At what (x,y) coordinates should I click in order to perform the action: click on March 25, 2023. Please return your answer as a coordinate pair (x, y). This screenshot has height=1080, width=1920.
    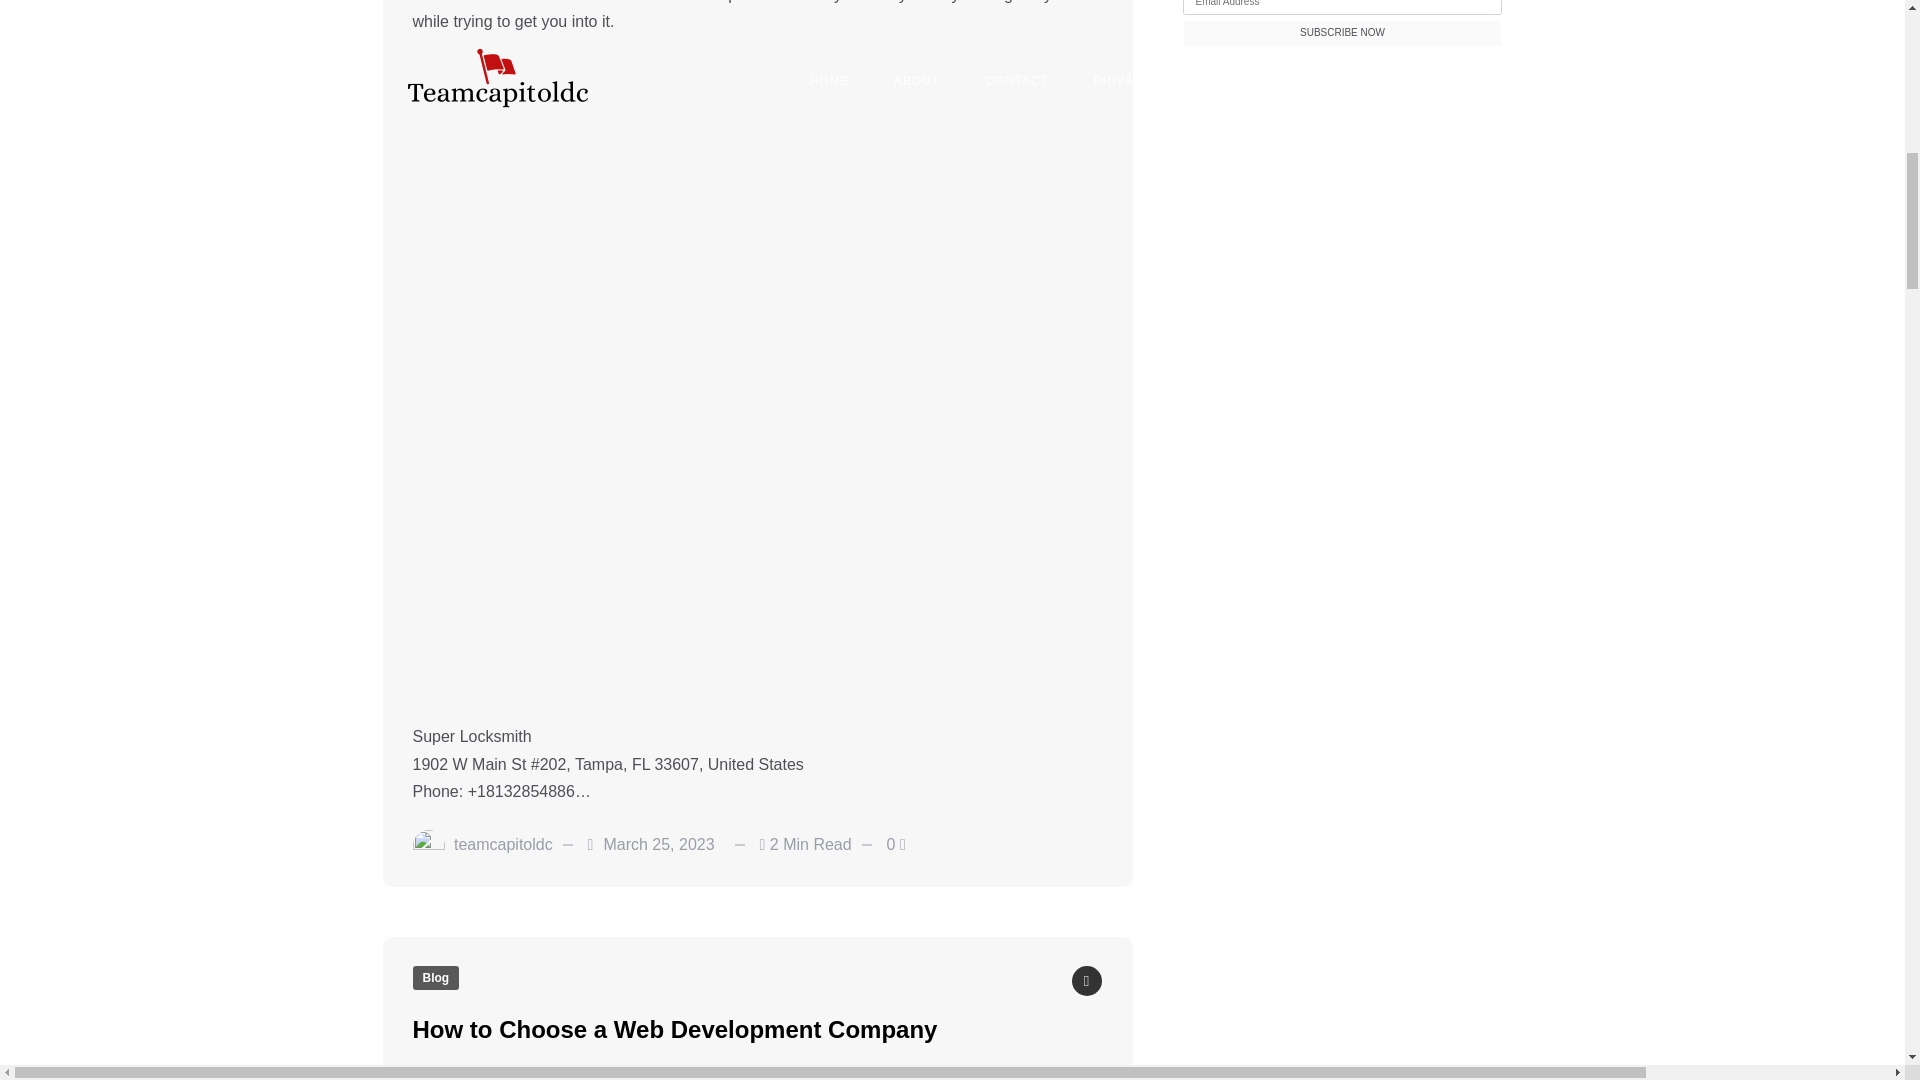
    Looking at the image, I should click on (658, 844).